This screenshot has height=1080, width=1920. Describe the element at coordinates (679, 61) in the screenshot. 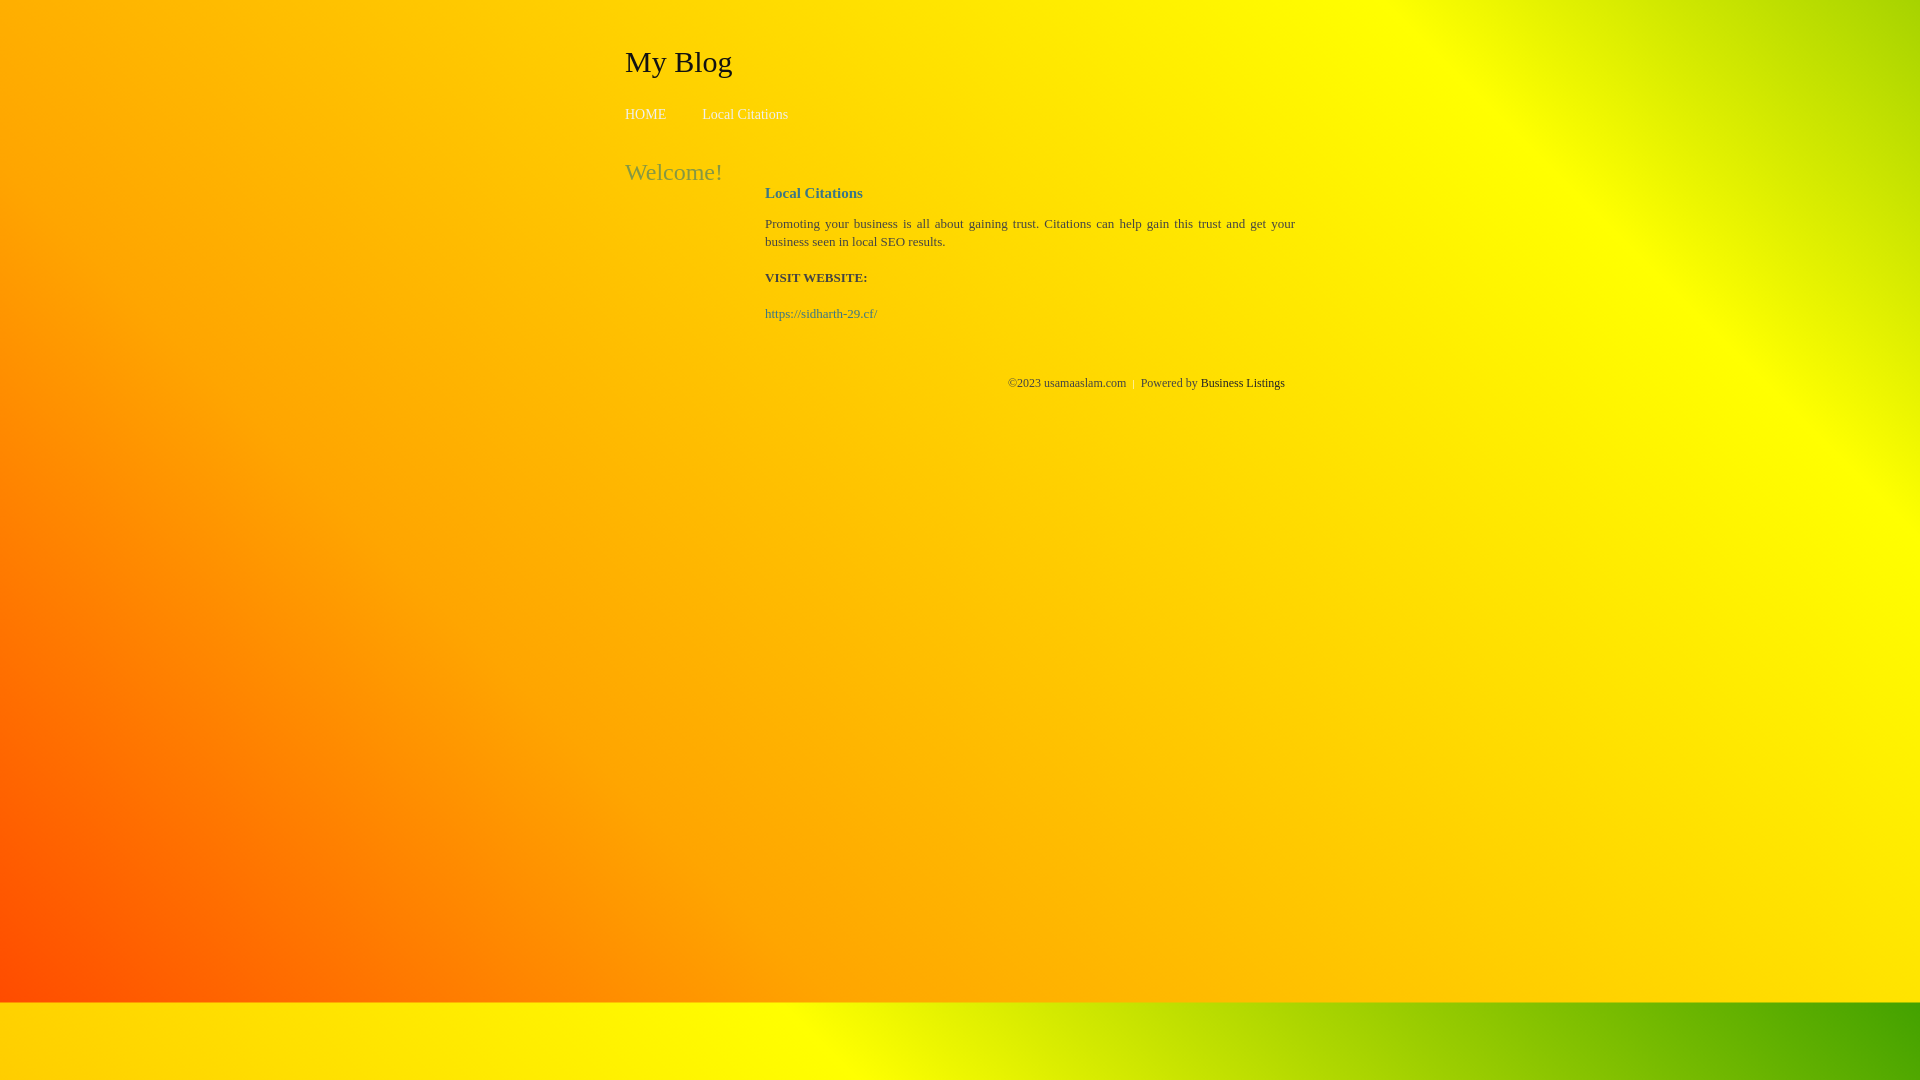

I see `My Blog` at that location.